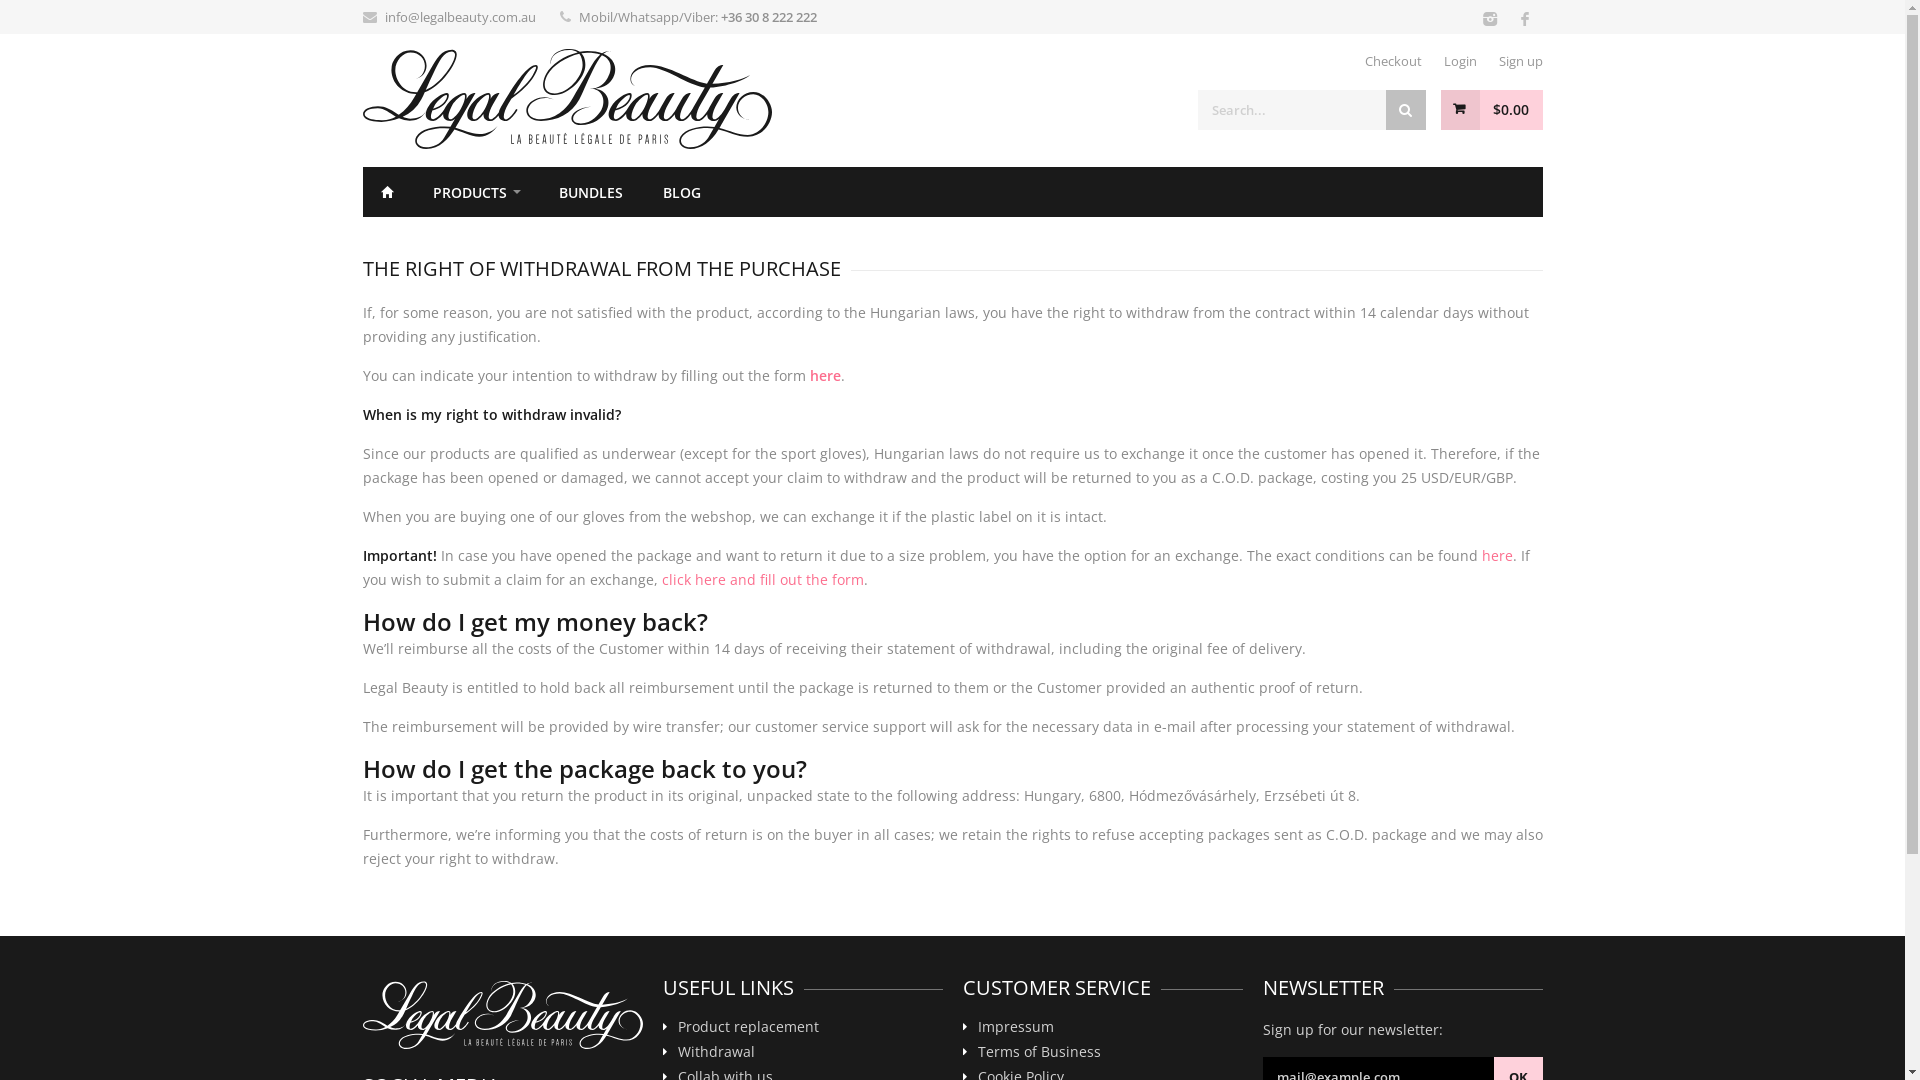  I want to click on click here and fill out the form, so click(763, 580).